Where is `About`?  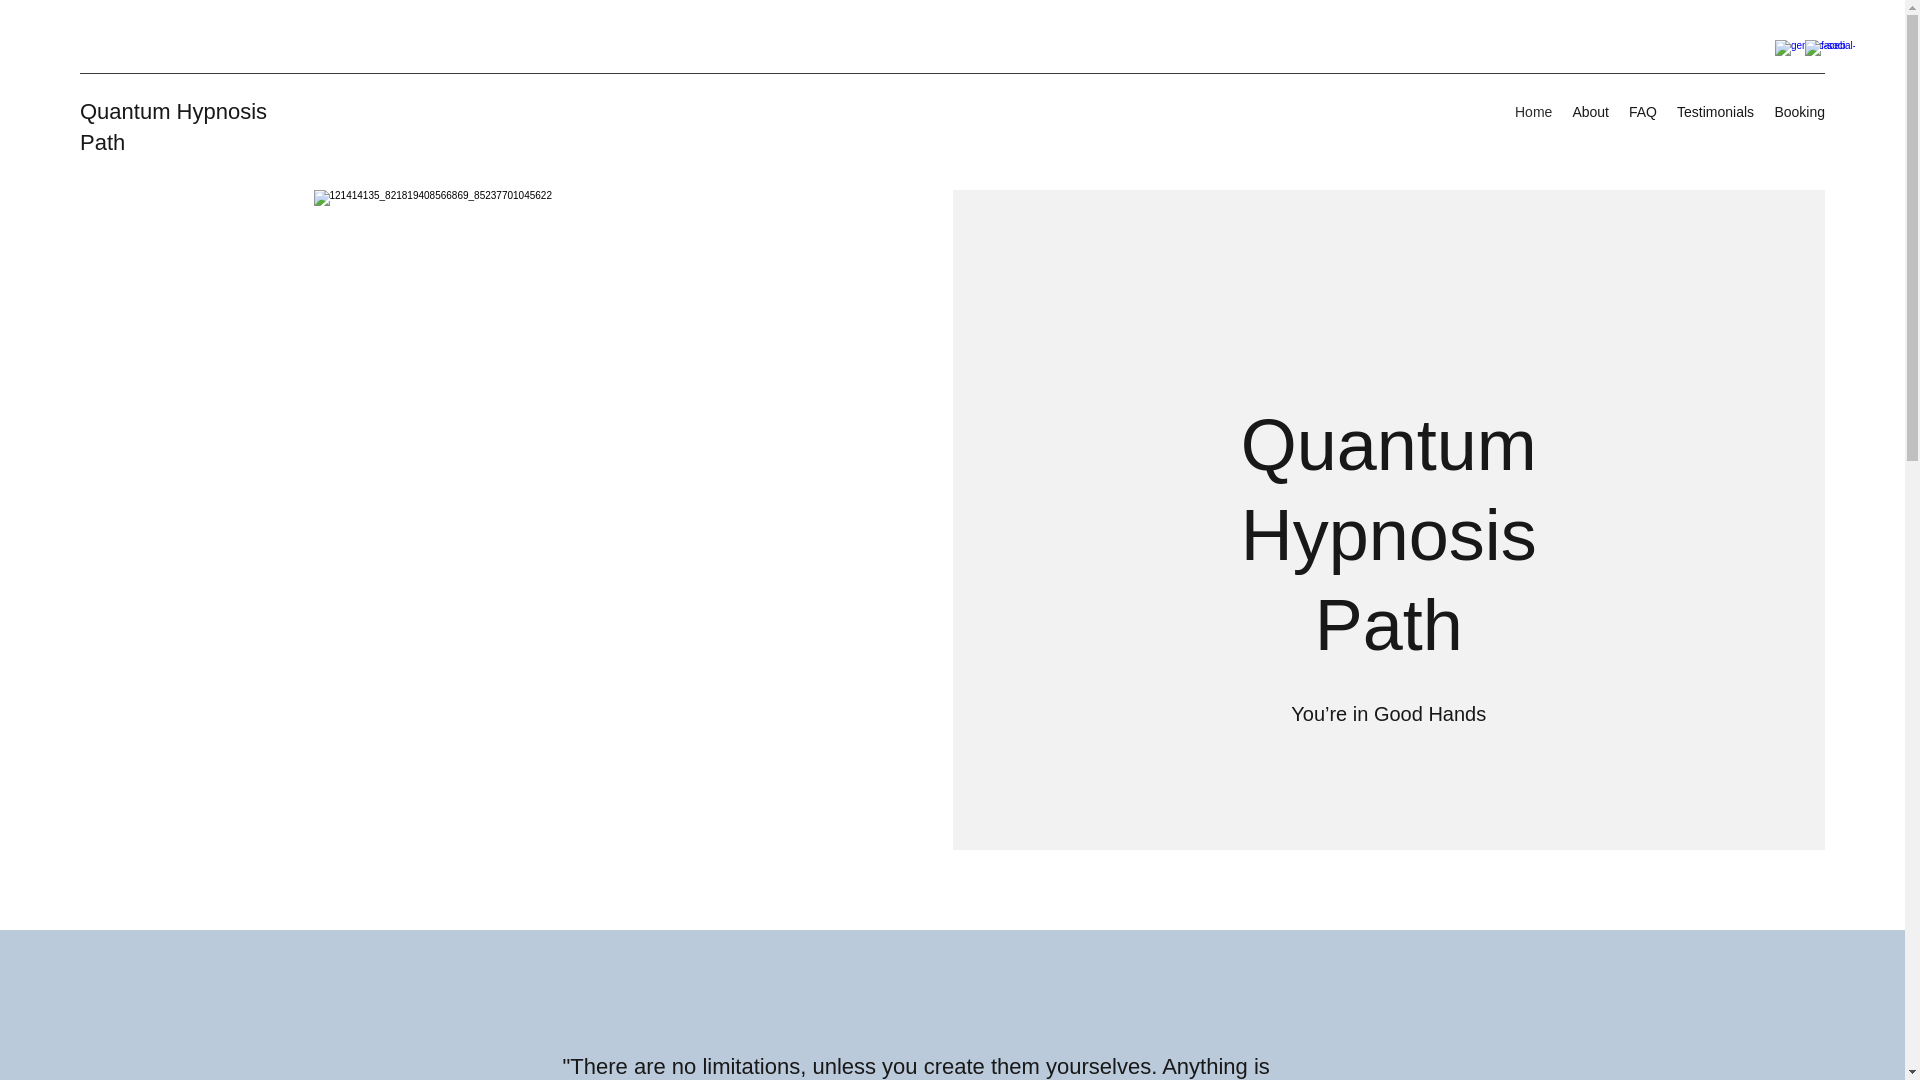 About is located at coordinates (1590, 112).